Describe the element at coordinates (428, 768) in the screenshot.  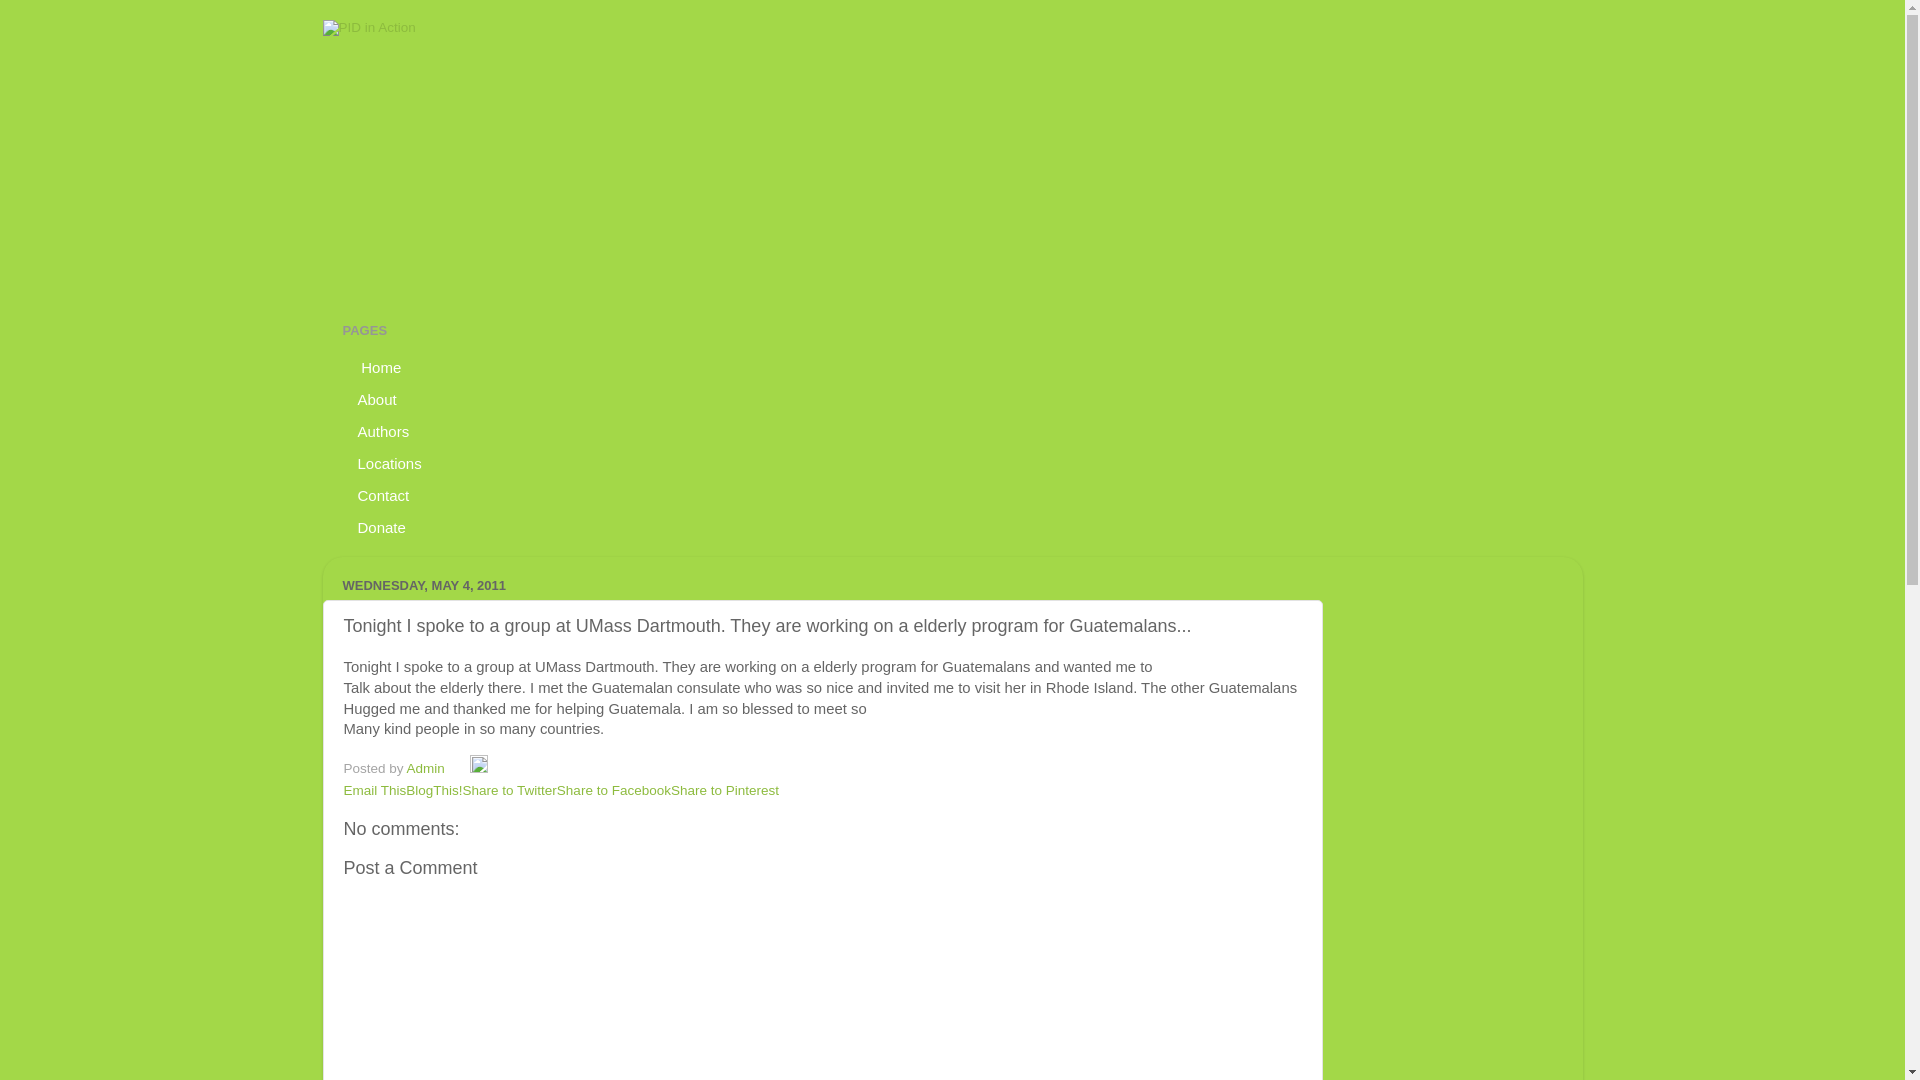
I see `author profile` at that location.